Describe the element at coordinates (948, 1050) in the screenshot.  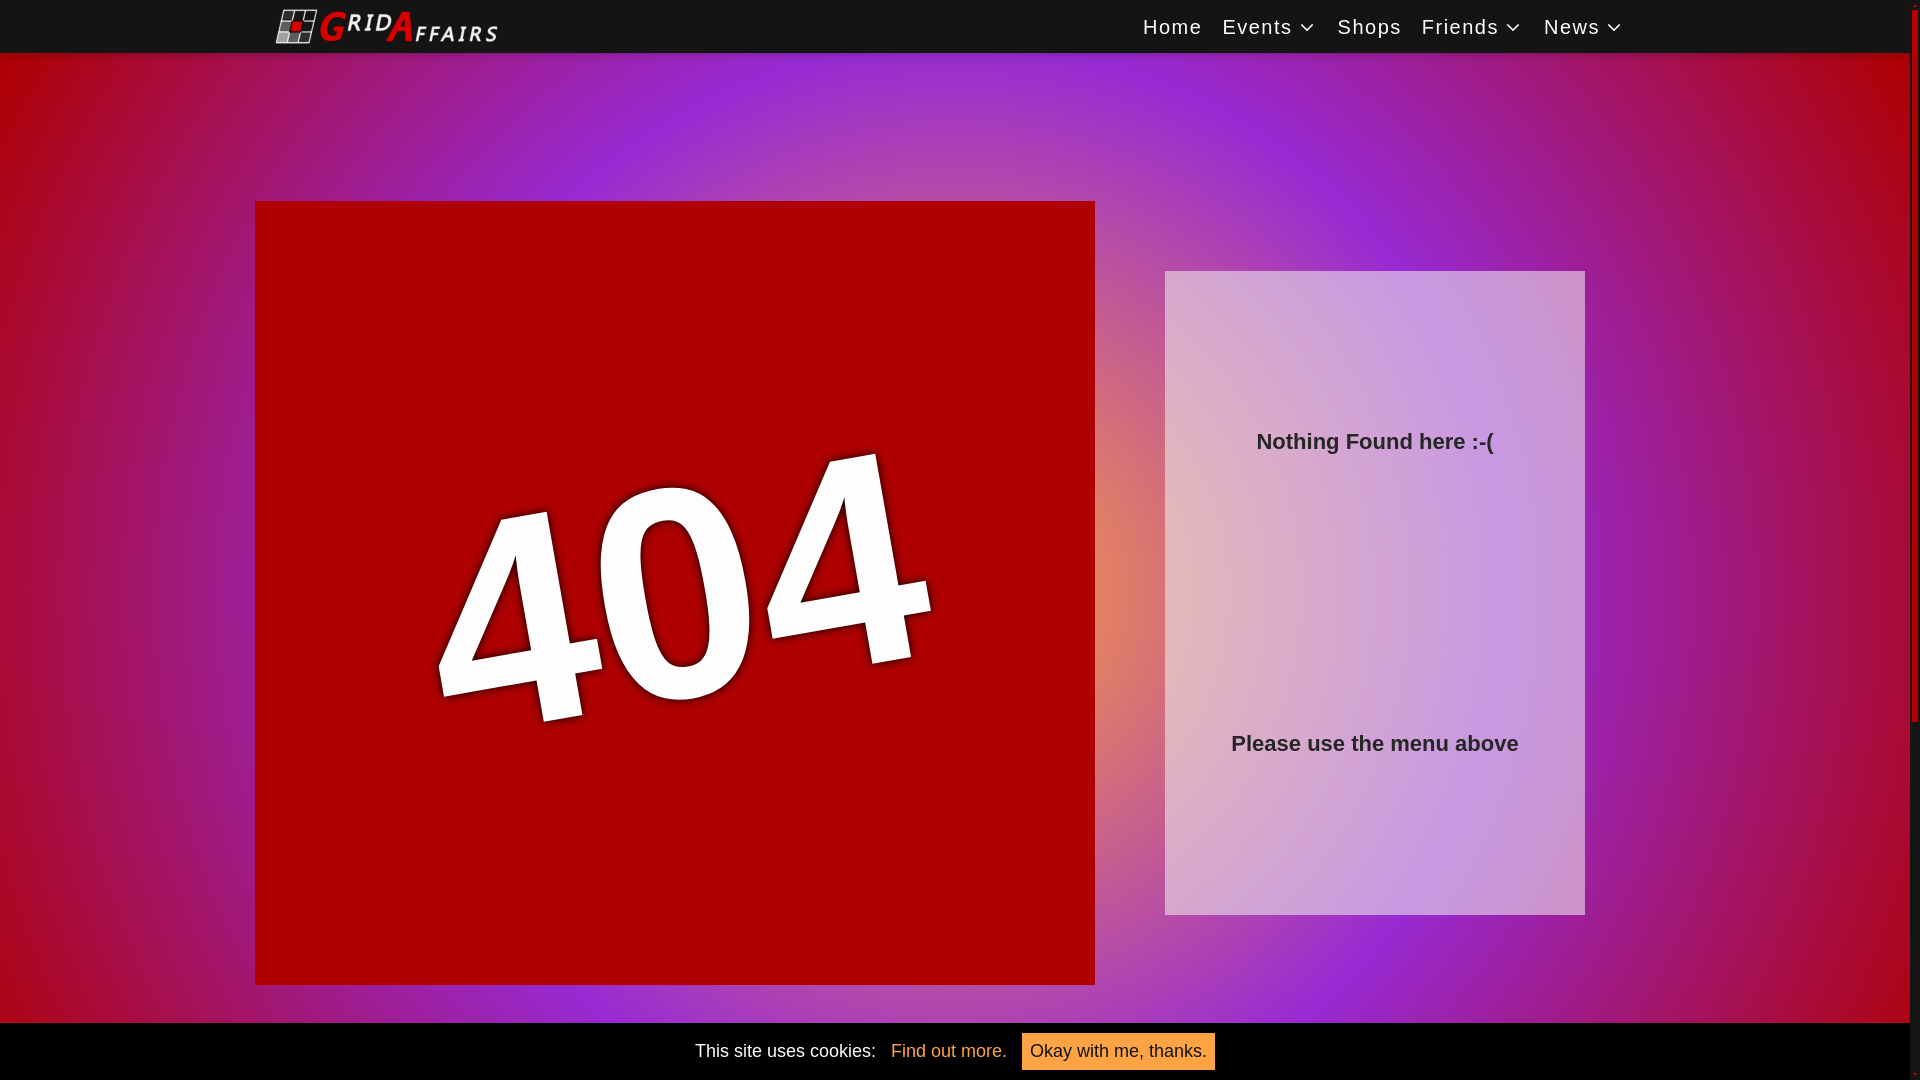
I see `Find out more.` at that location.